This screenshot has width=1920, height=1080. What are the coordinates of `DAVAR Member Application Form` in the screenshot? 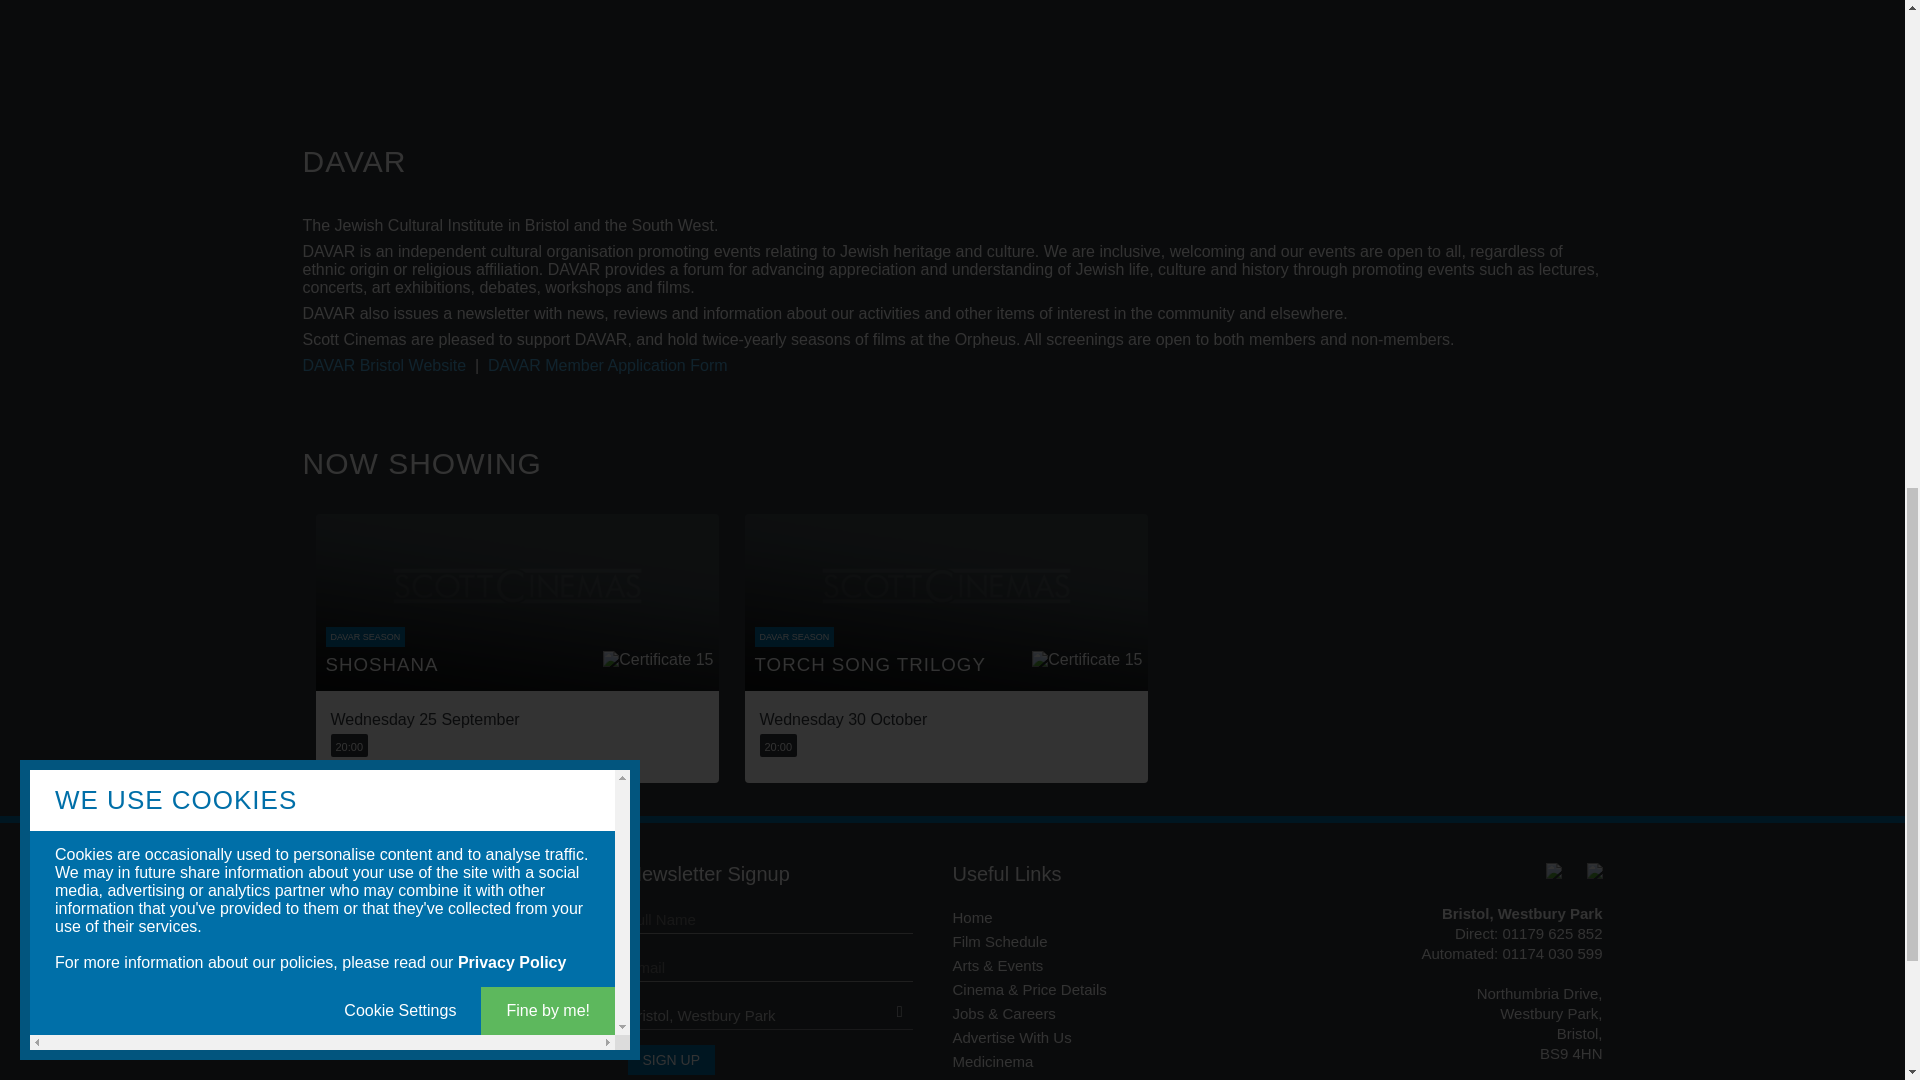 It's located at (607, 365).